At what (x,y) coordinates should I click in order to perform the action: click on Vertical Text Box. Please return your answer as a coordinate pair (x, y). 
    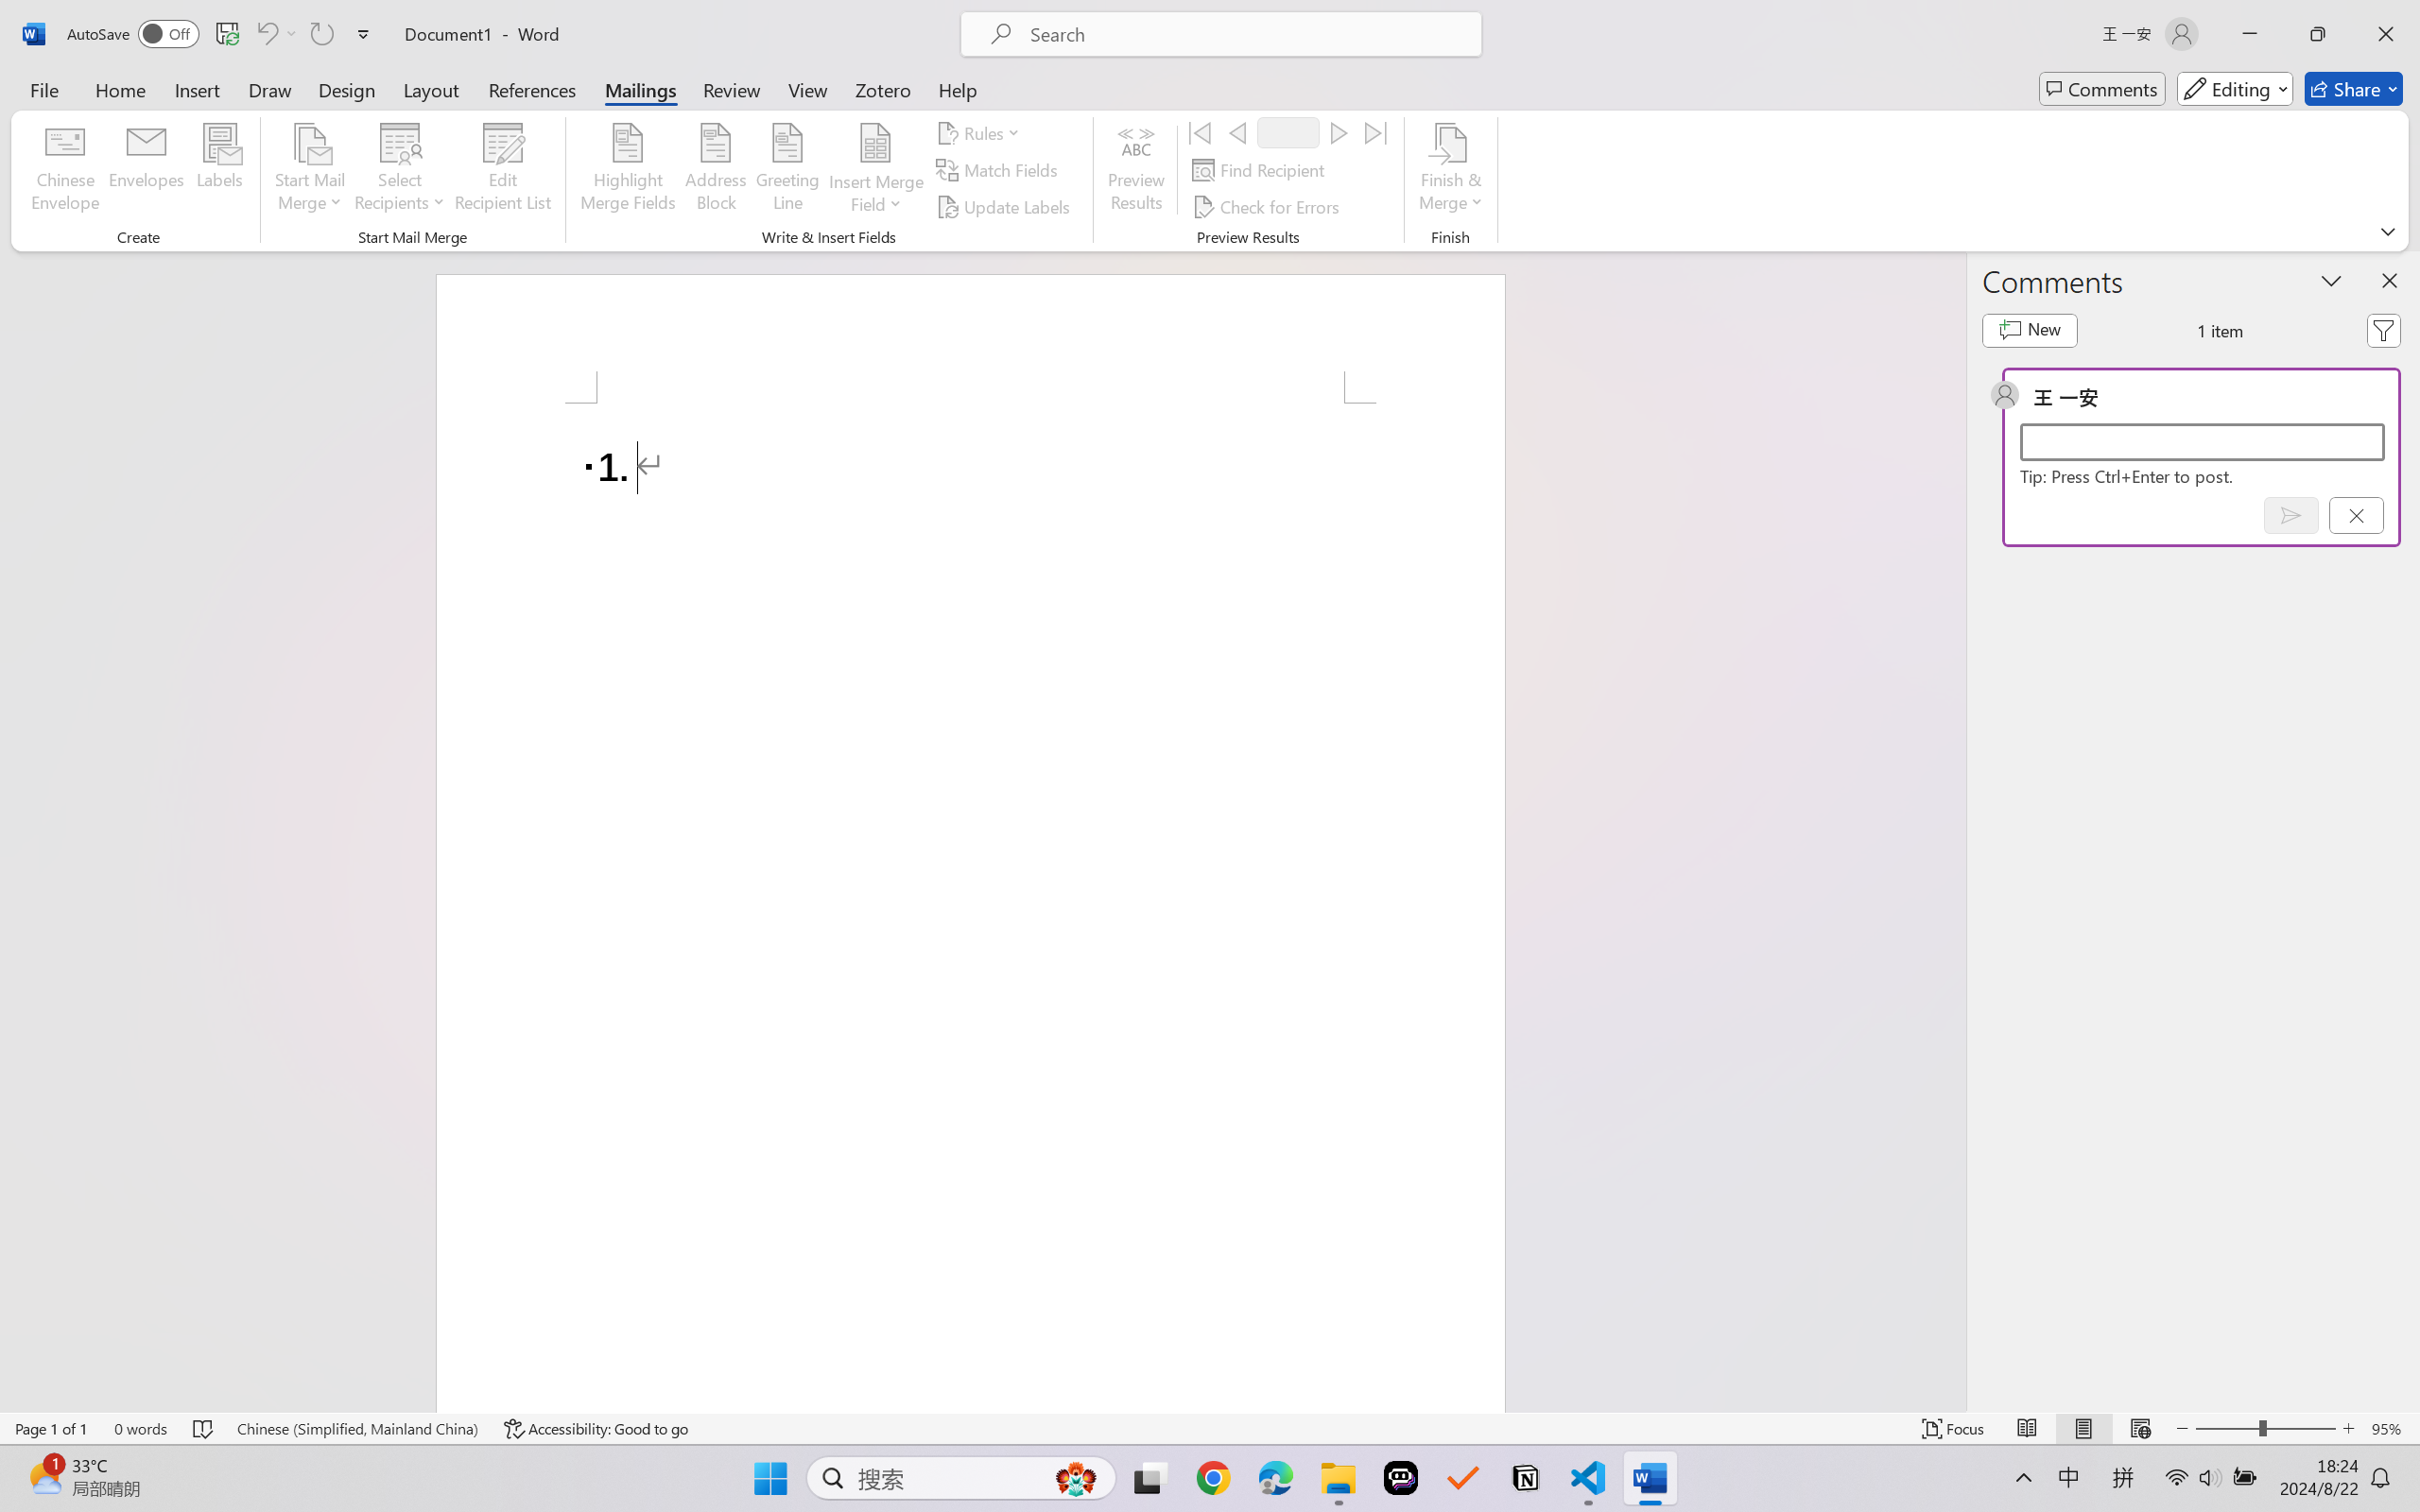
    Looking at the image, I should click on (922, 84).